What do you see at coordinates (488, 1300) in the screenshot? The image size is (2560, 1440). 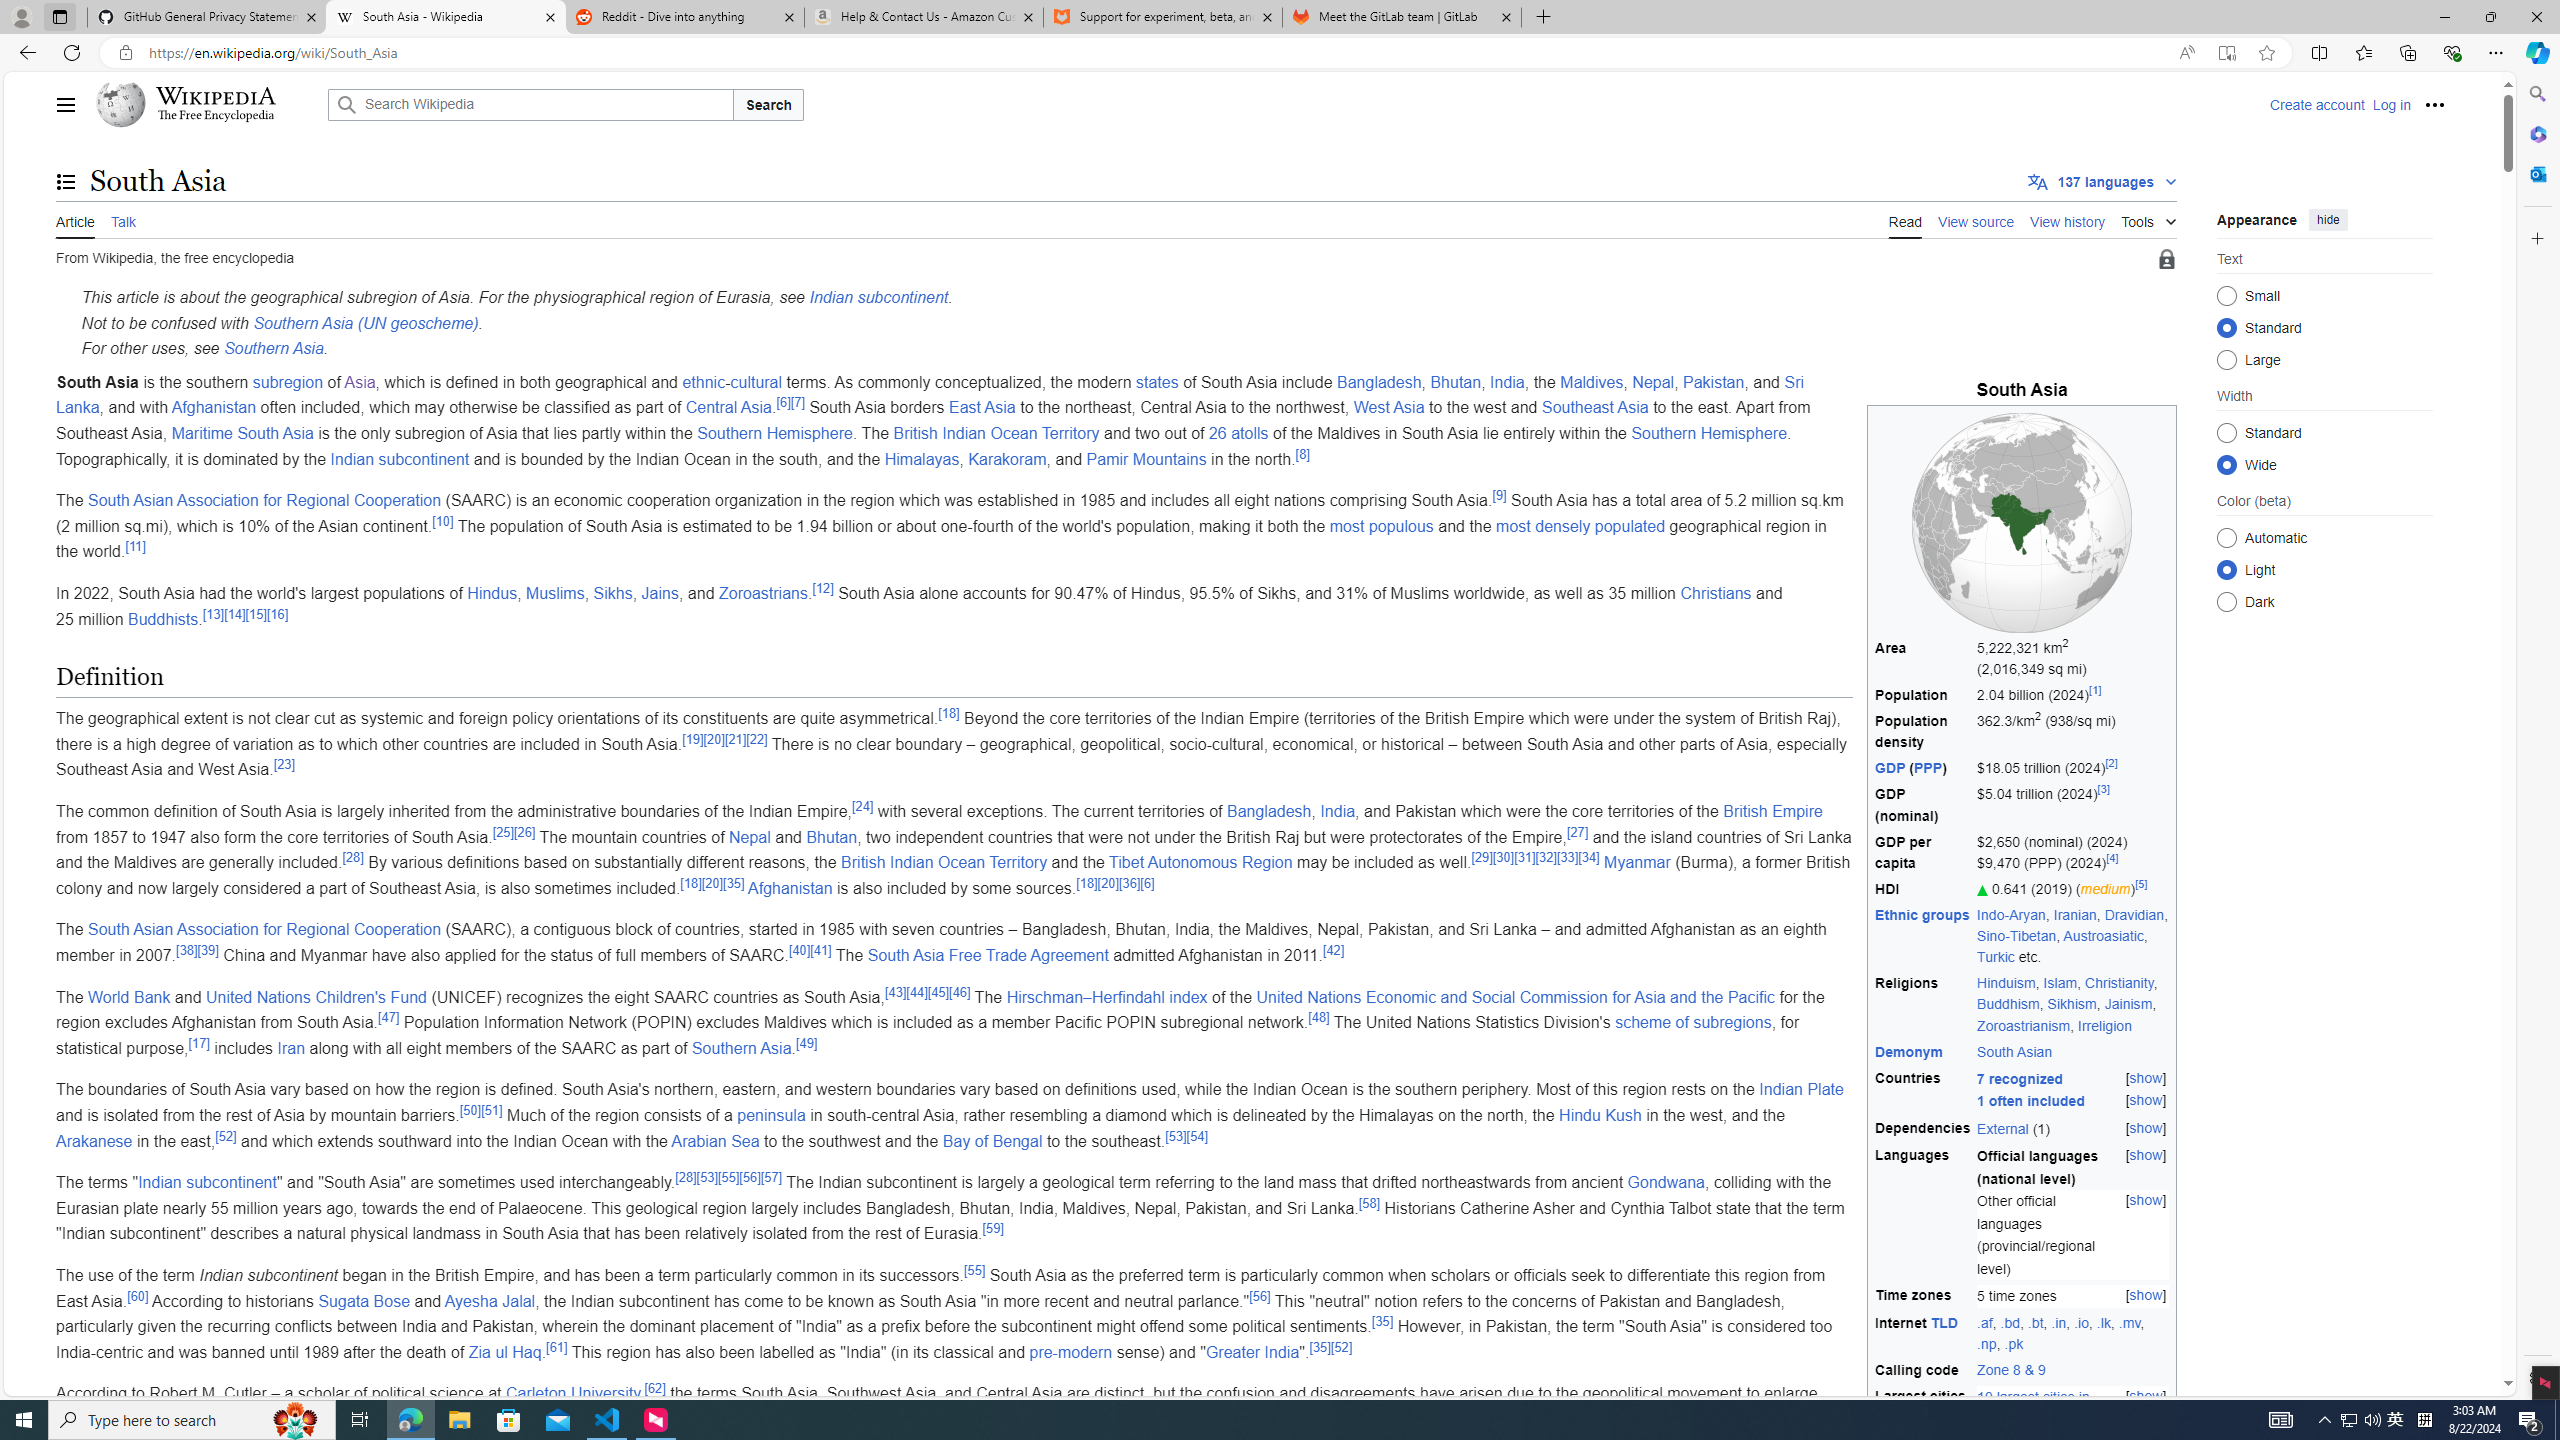 I see `Ayesha Jalal` at bounding box center [488, 1300].